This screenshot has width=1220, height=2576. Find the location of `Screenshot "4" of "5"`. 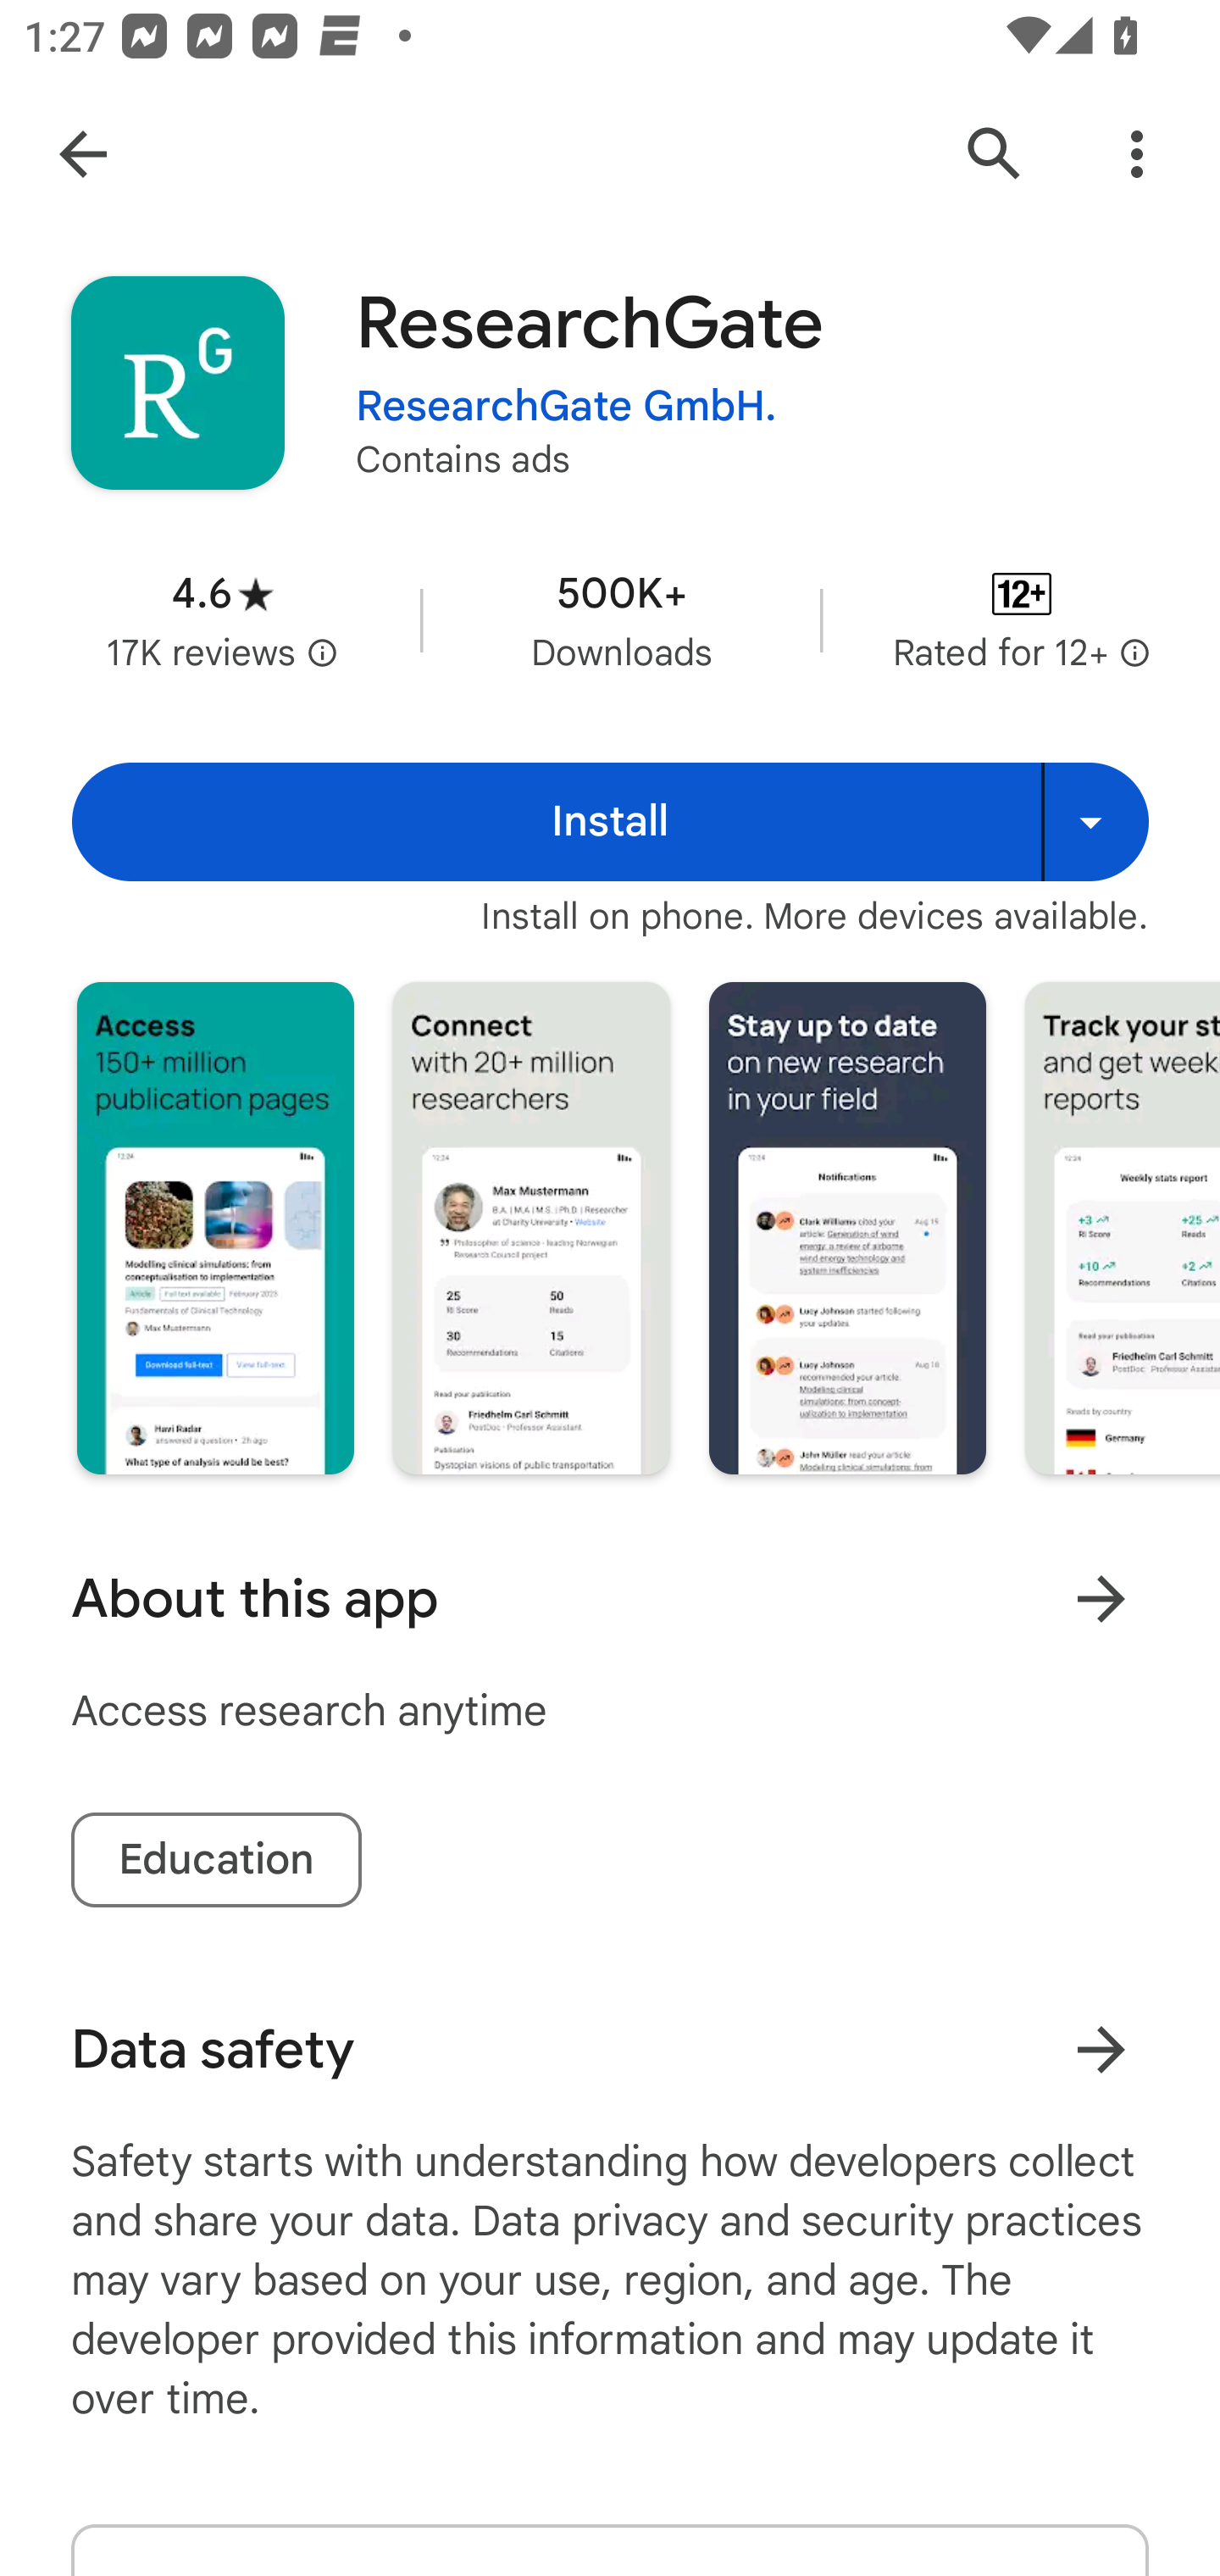

Screenshot "4" of "5" is located at coordinates (1122, 1227).